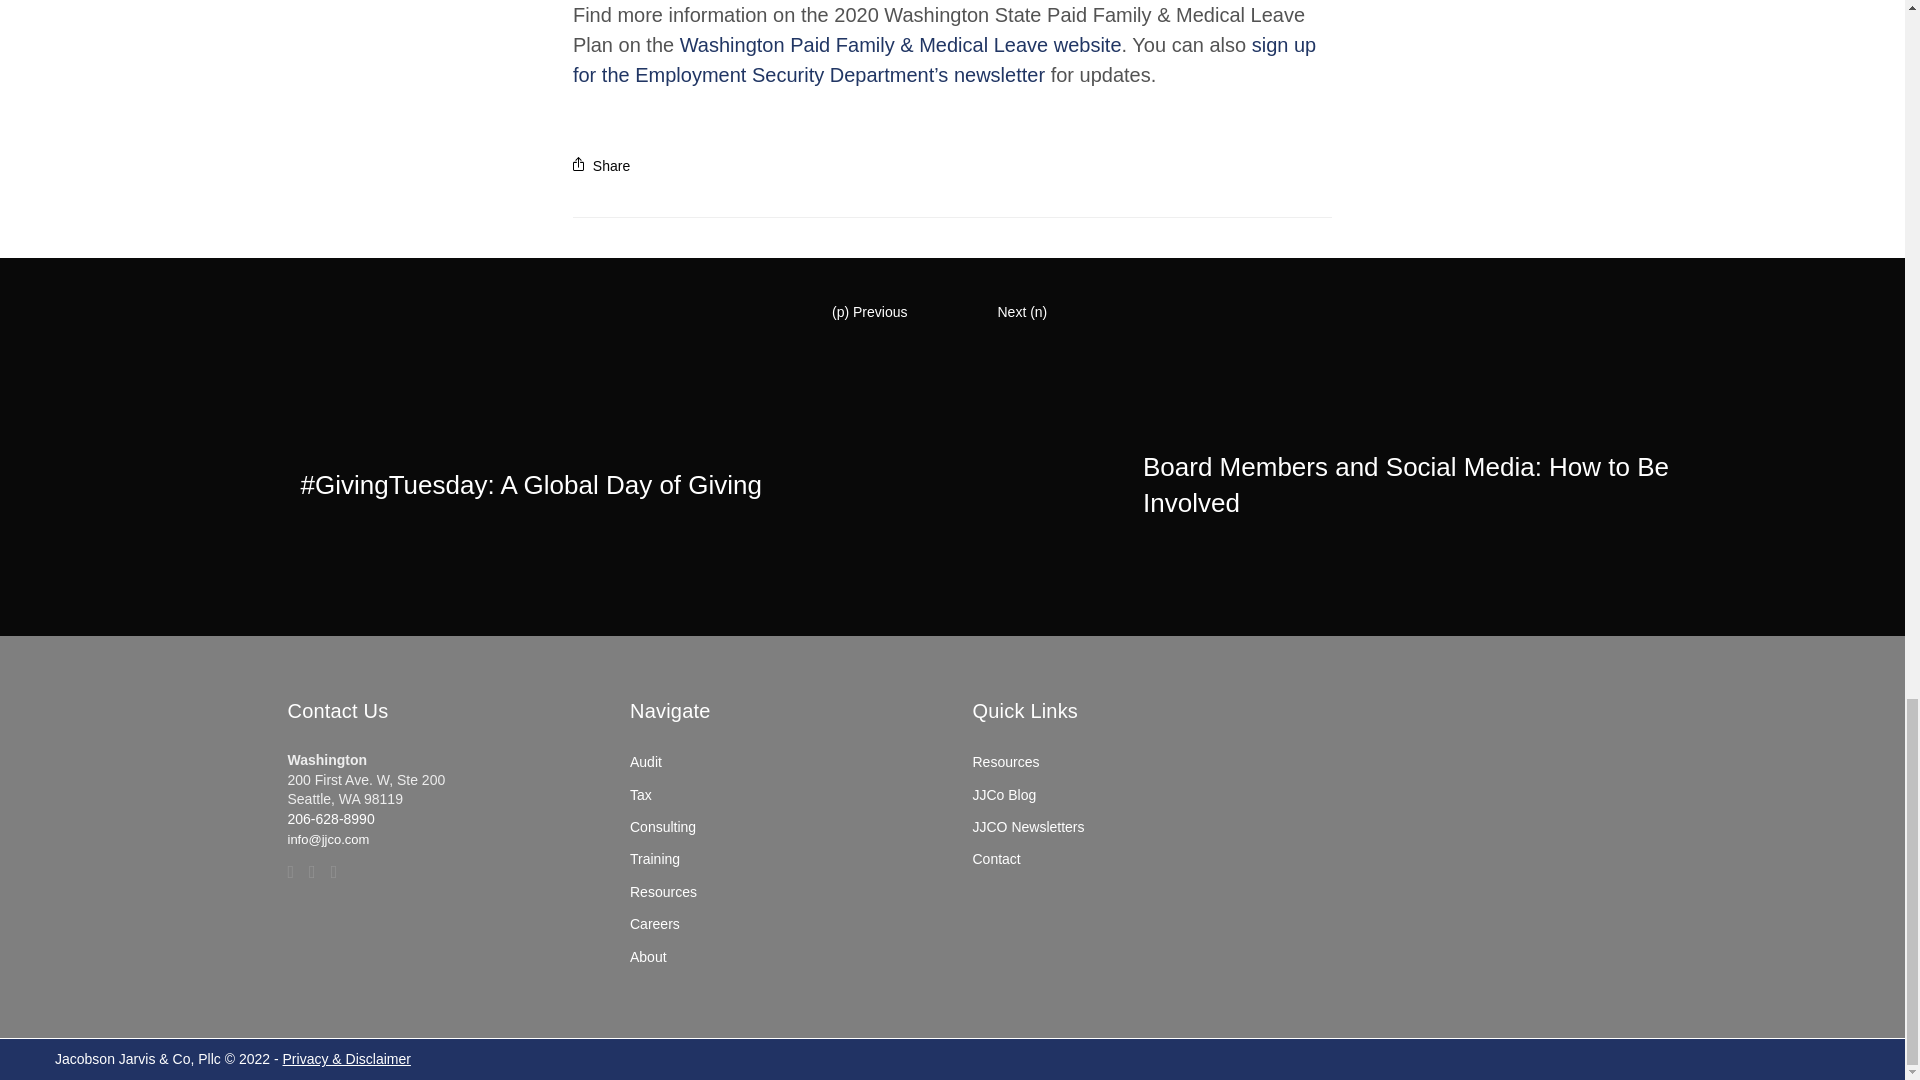 The image size is (1920, 1080). What do you see at coordinates (600, 165) in the screenshot?
I see `Share` at bounding box center [600, 165].